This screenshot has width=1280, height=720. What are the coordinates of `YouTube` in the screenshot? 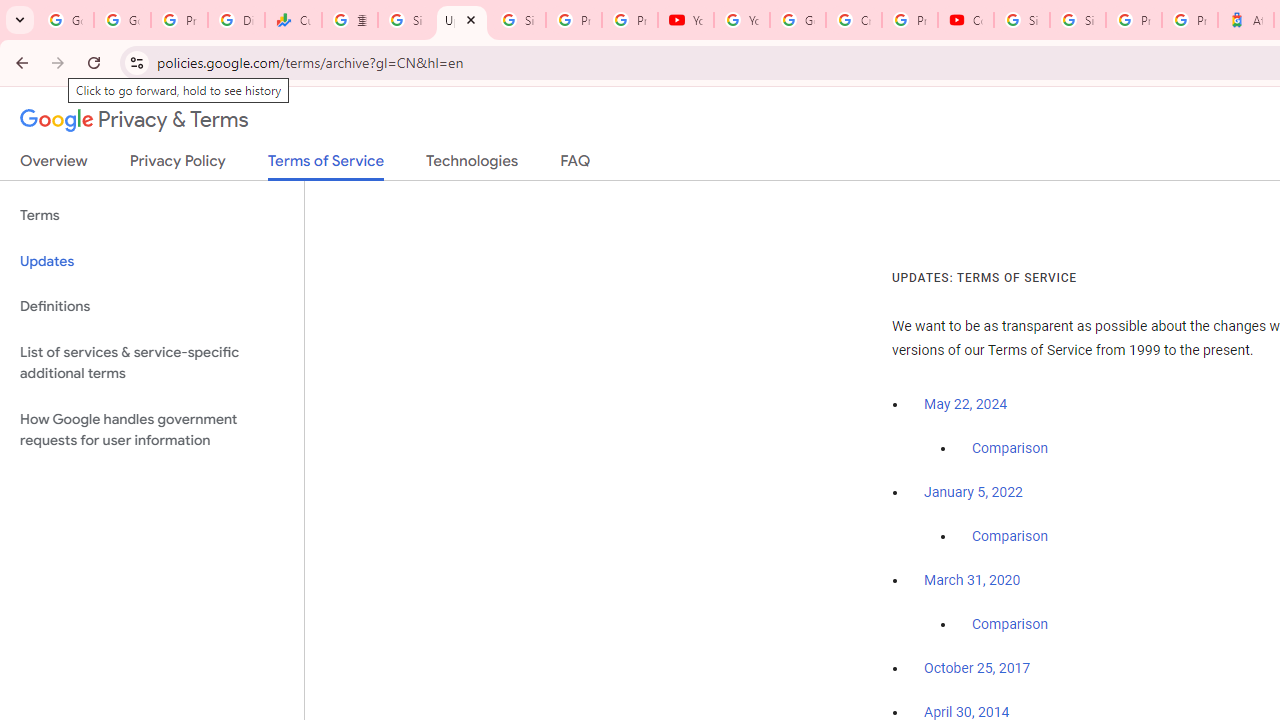 It's located at (742, 20).